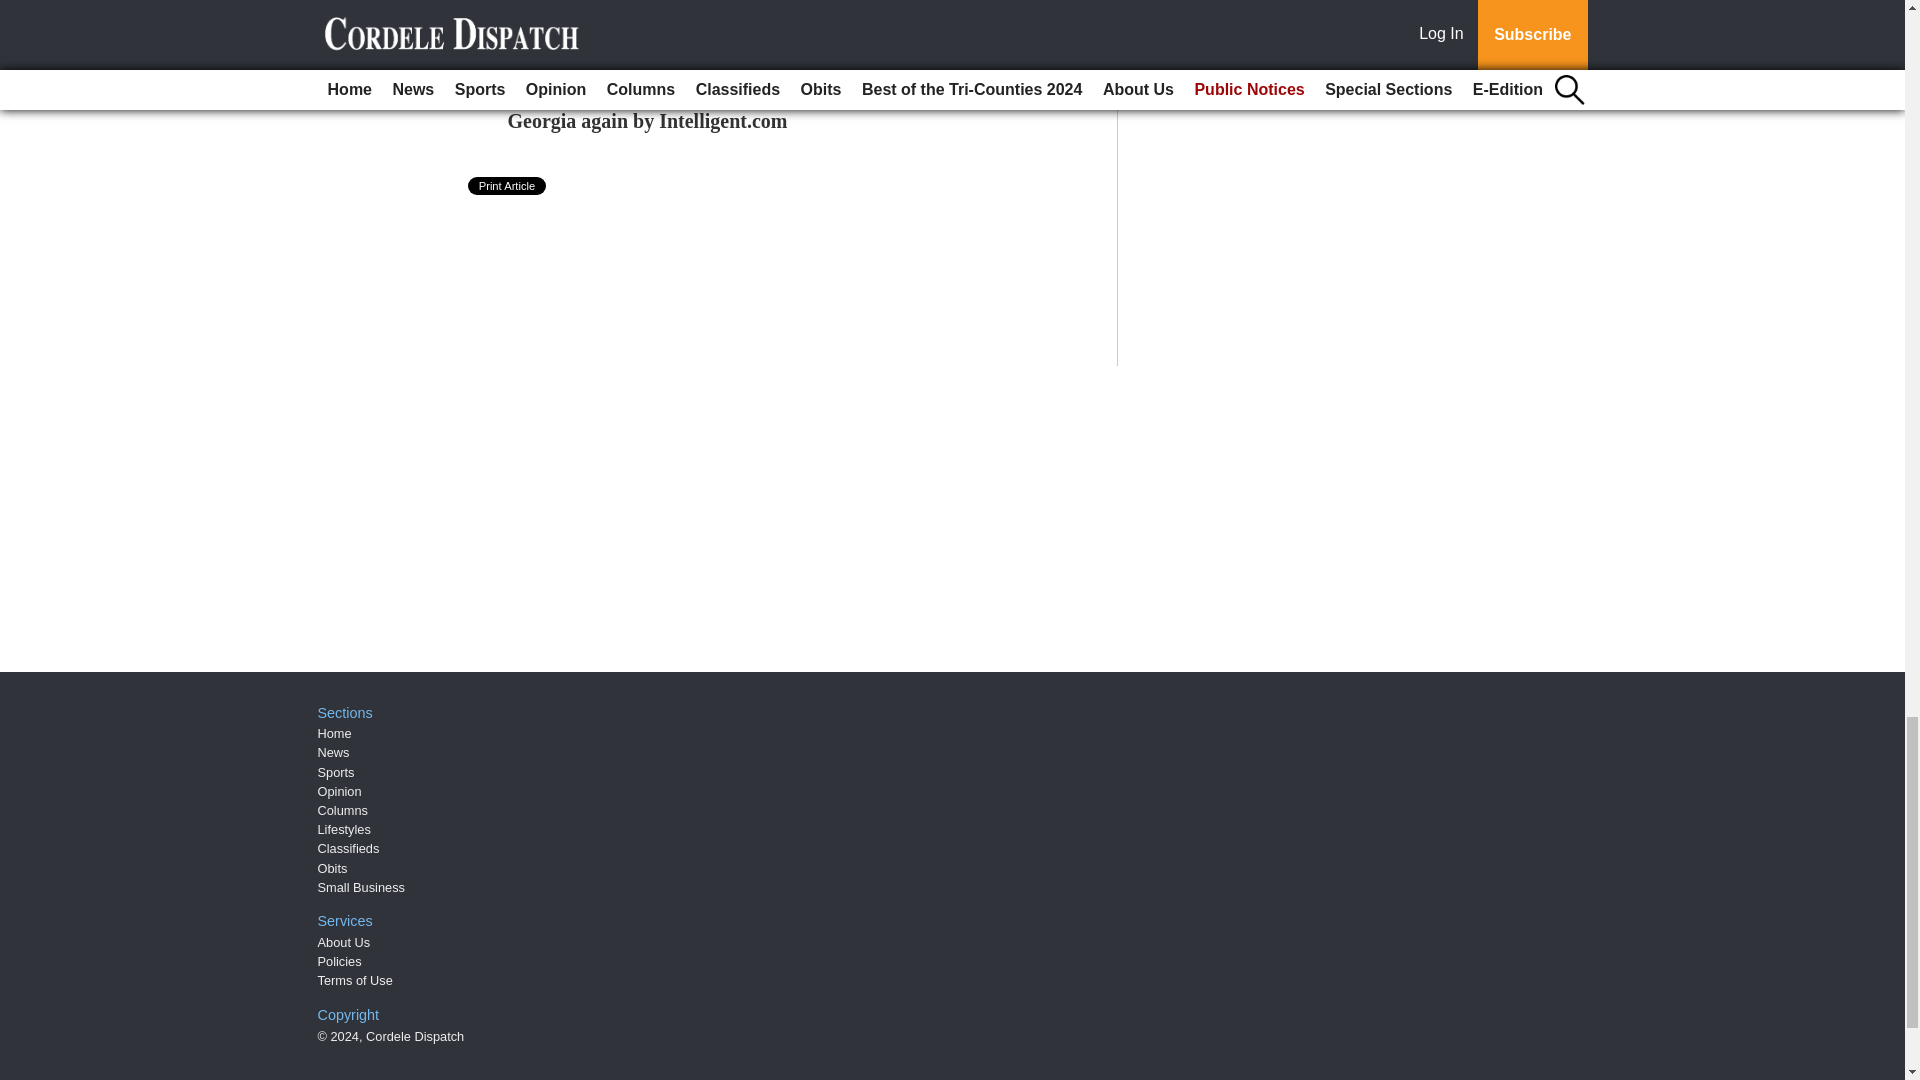 The height and width of the screenshot is (1080, 1920). I want to click on Sports, so click(336, 772).